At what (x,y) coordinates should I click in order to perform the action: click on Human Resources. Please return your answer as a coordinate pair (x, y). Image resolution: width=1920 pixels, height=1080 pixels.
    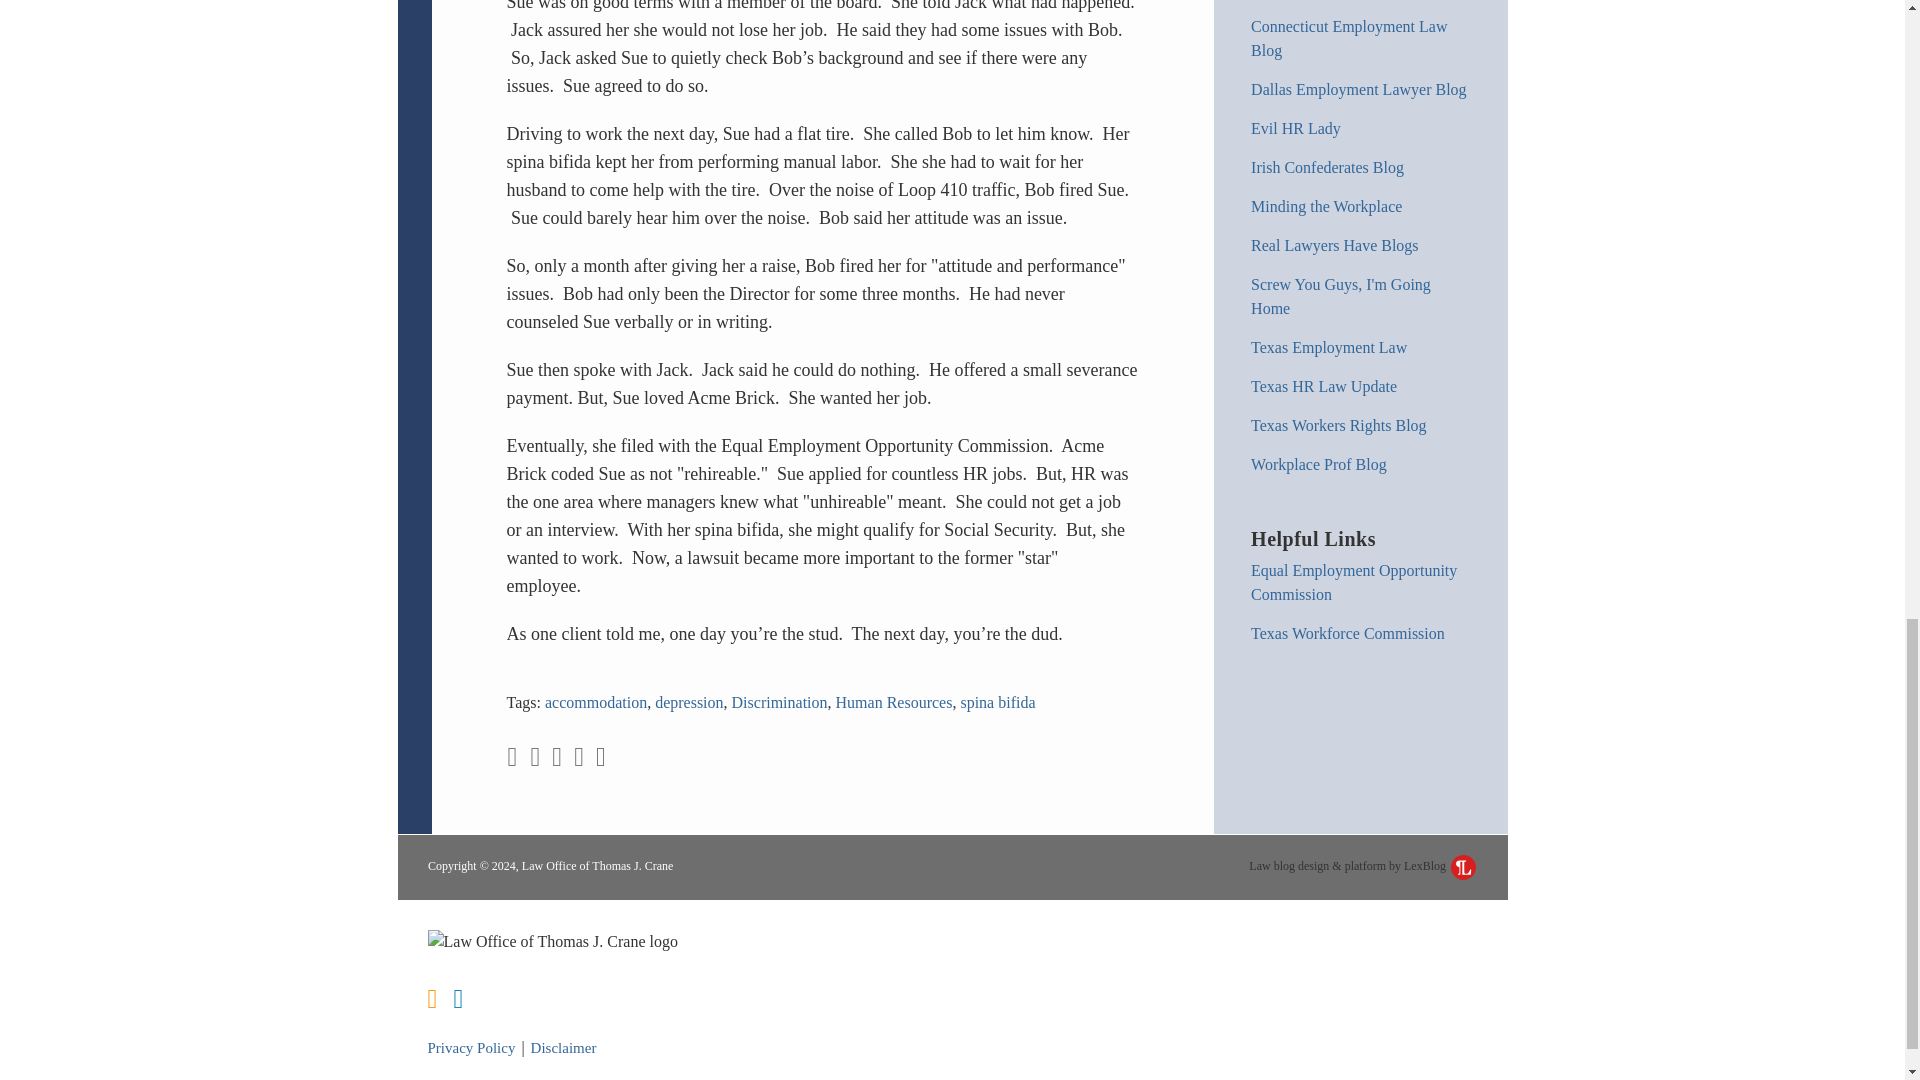
    Looking at the image, I should click on (894, 702).